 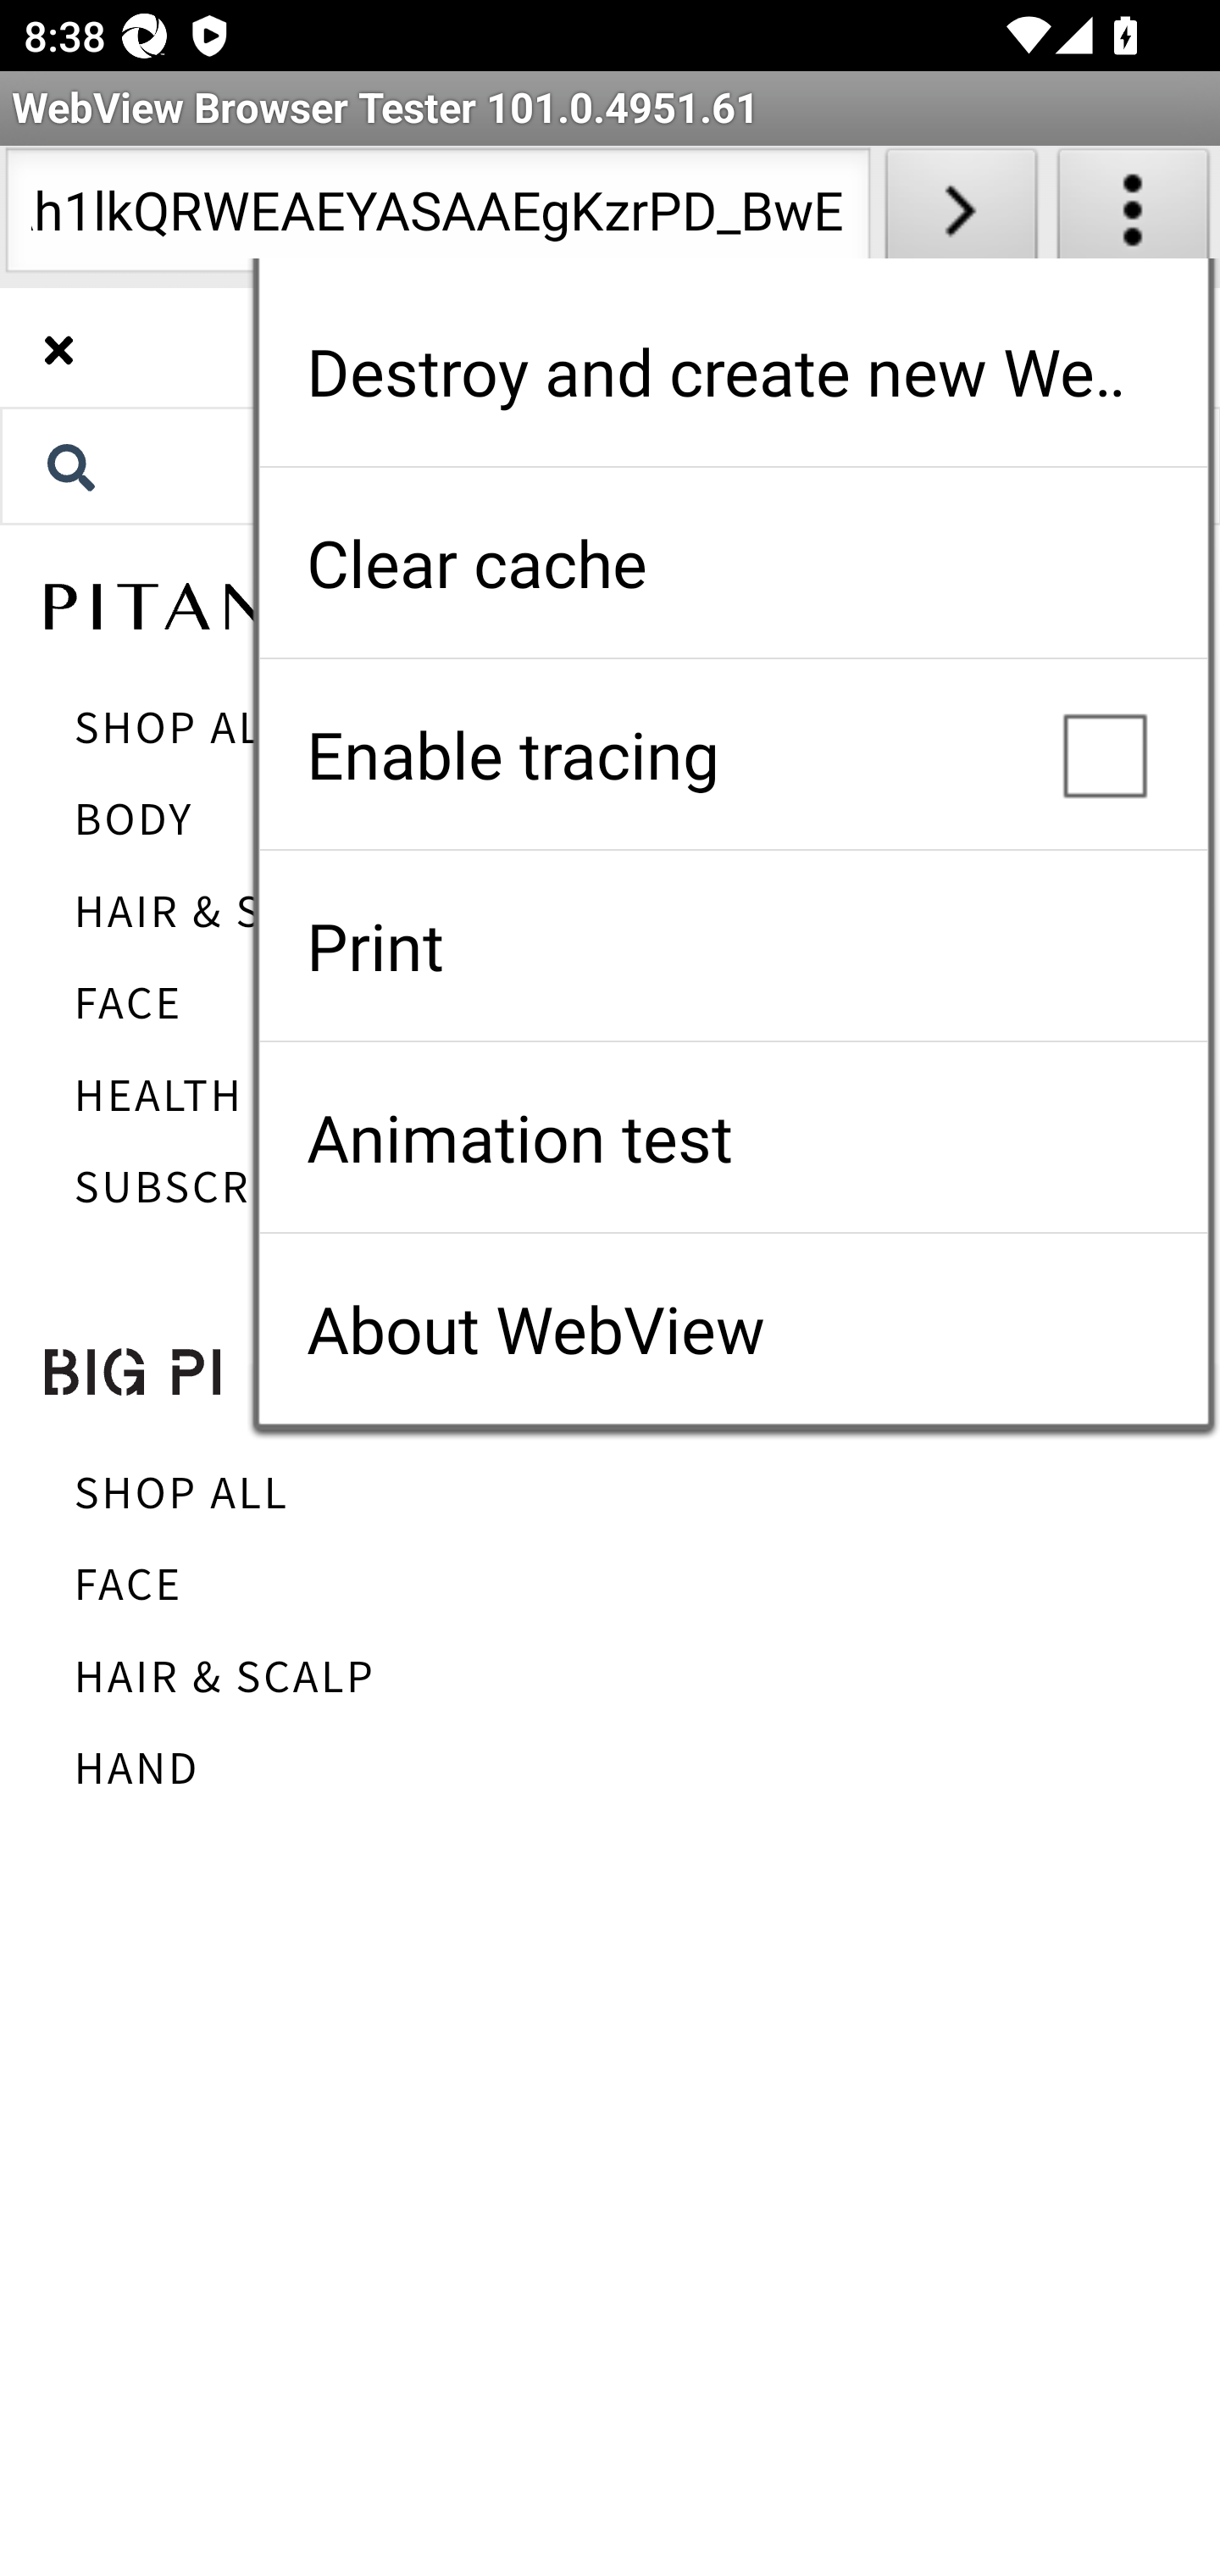 What do you see at coordinates (733, 1137) in the screenshot?
I see `Animation test` at bounding box center [733, 1137].